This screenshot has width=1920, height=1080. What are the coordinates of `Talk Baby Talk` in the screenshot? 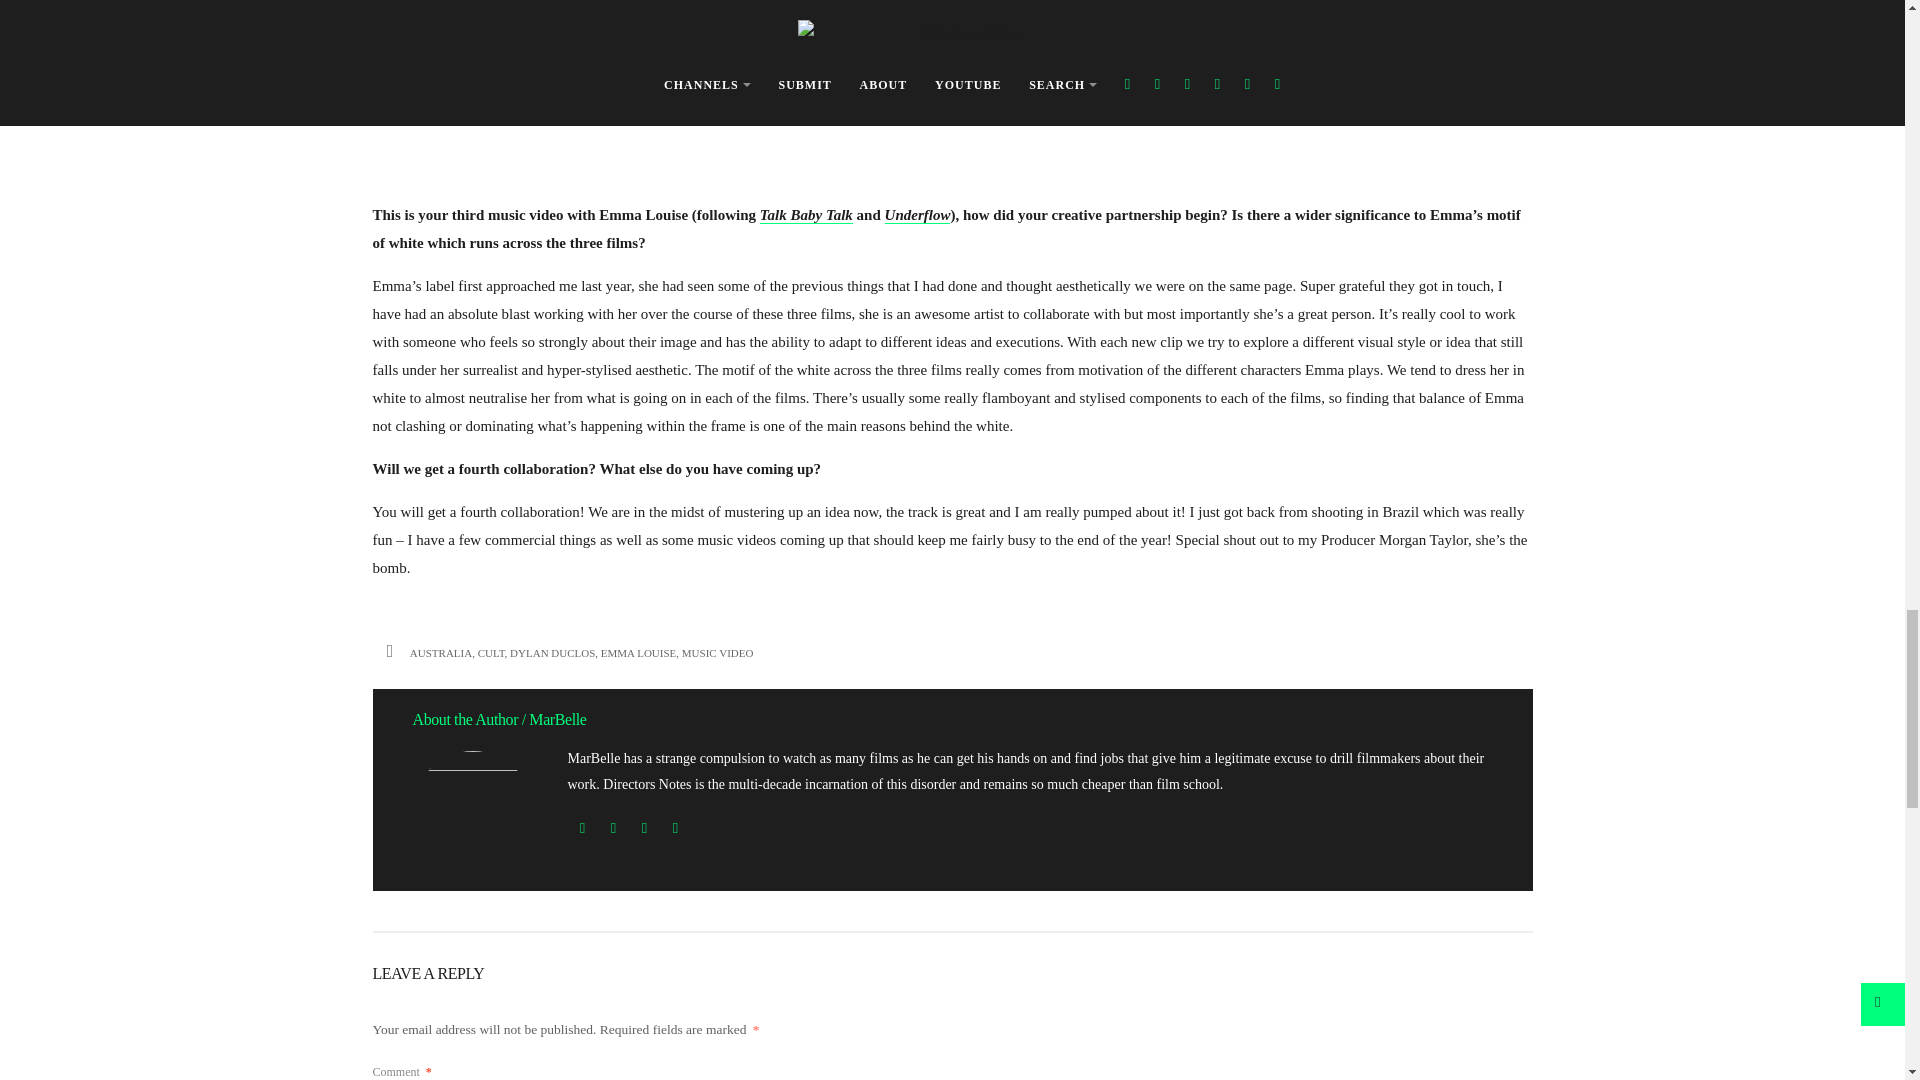 It's located at (806, 215).